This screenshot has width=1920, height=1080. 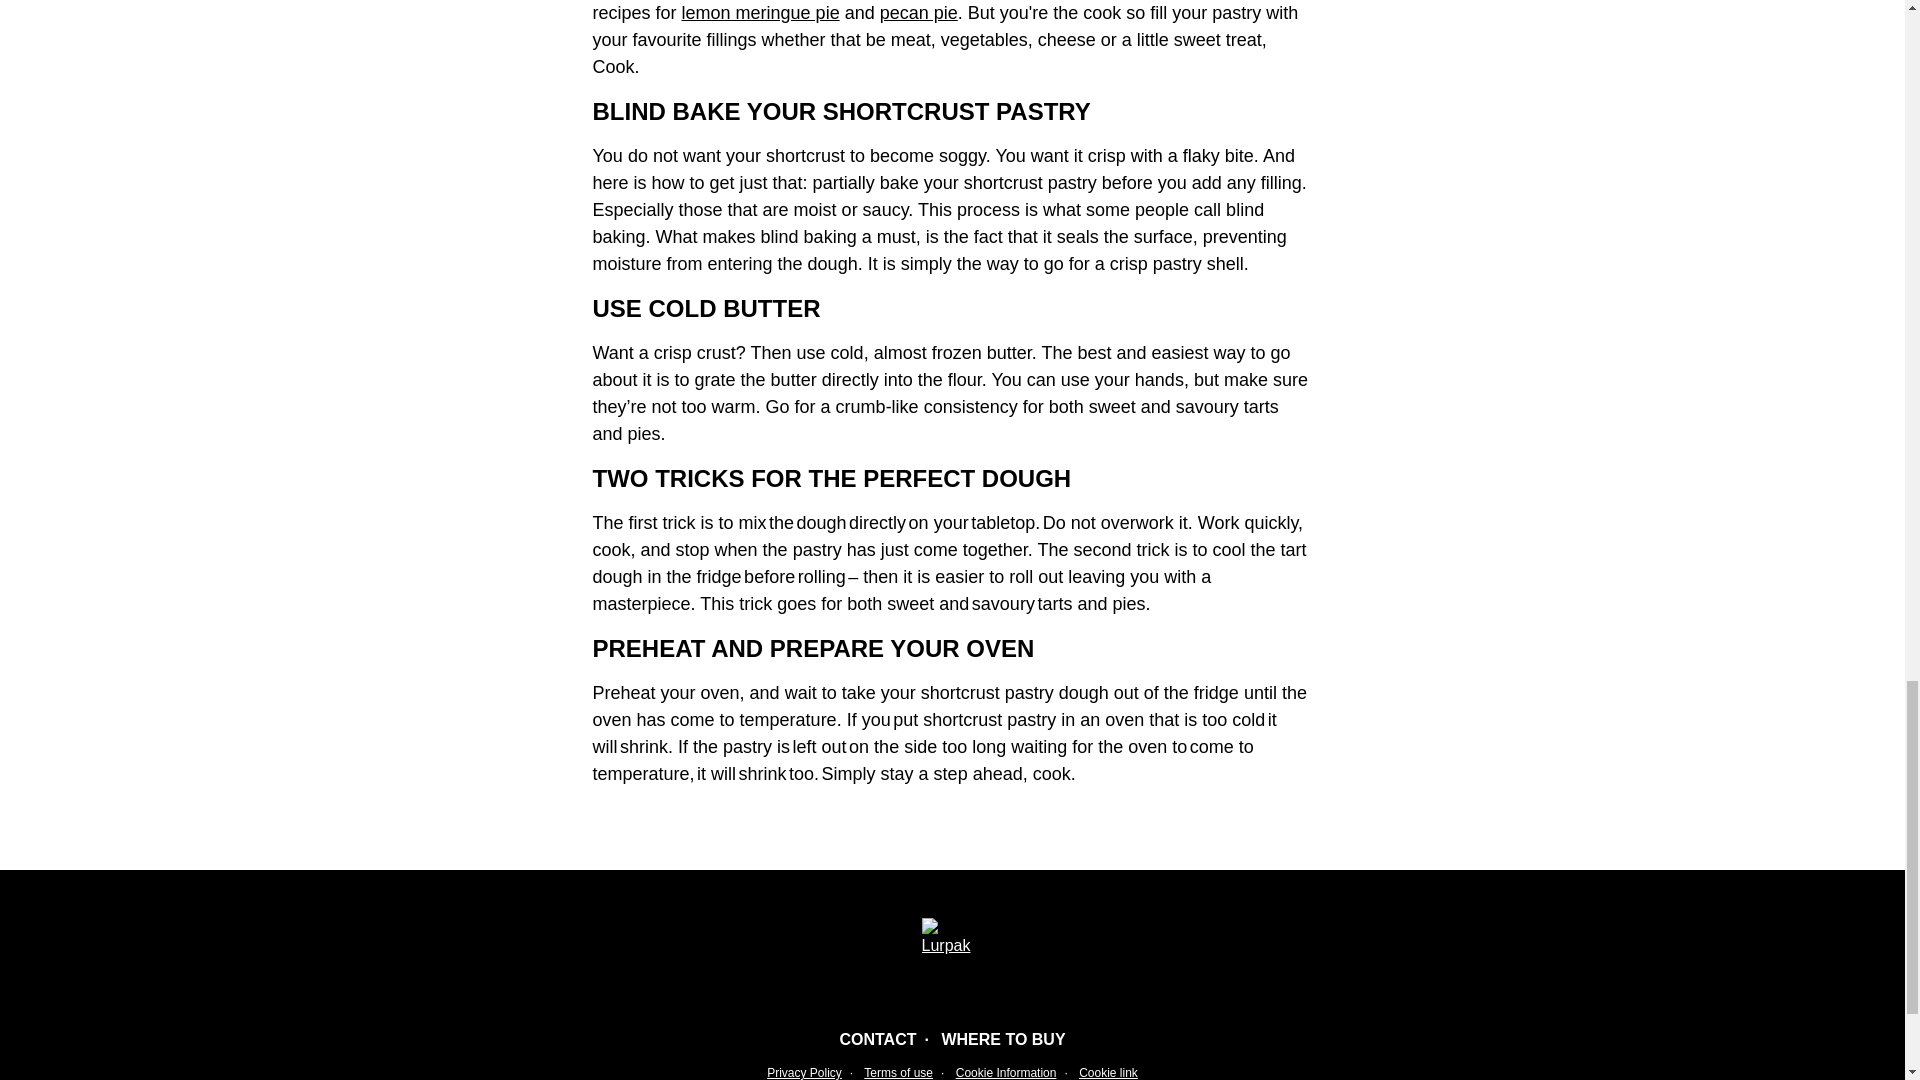 What do you see at coordinates (898, 1072) in the screenshot?
I see `Terms of use` at bounding box center [898, 1072].